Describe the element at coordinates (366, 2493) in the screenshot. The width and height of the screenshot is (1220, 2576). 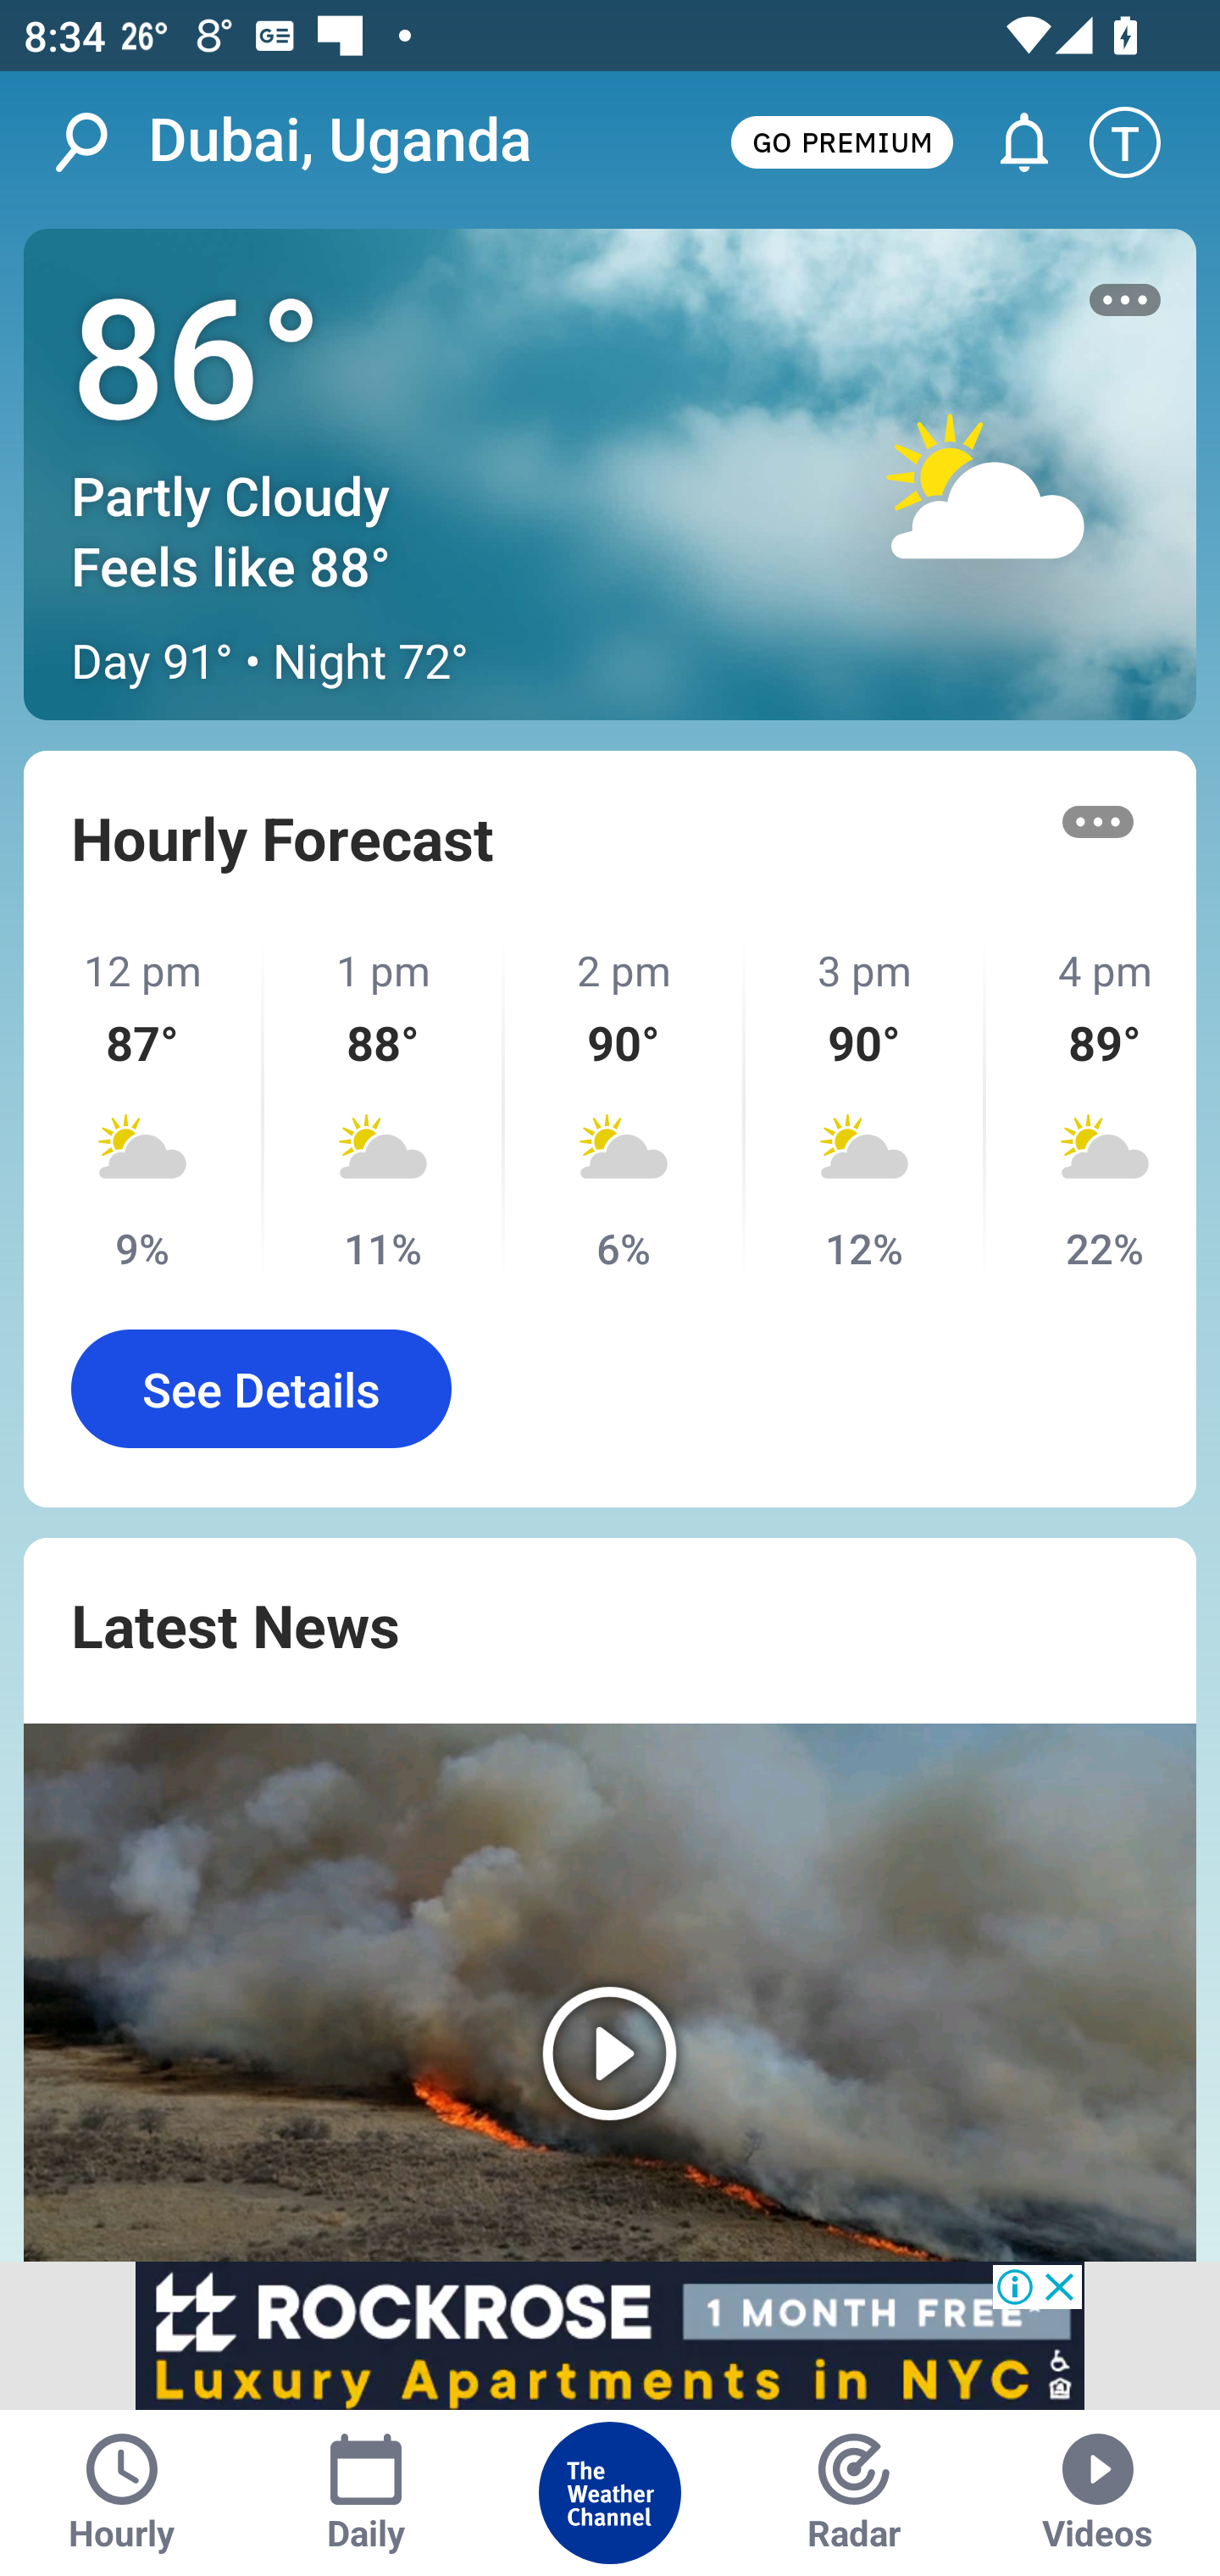
I see `Daily Tab Daily` at that location.